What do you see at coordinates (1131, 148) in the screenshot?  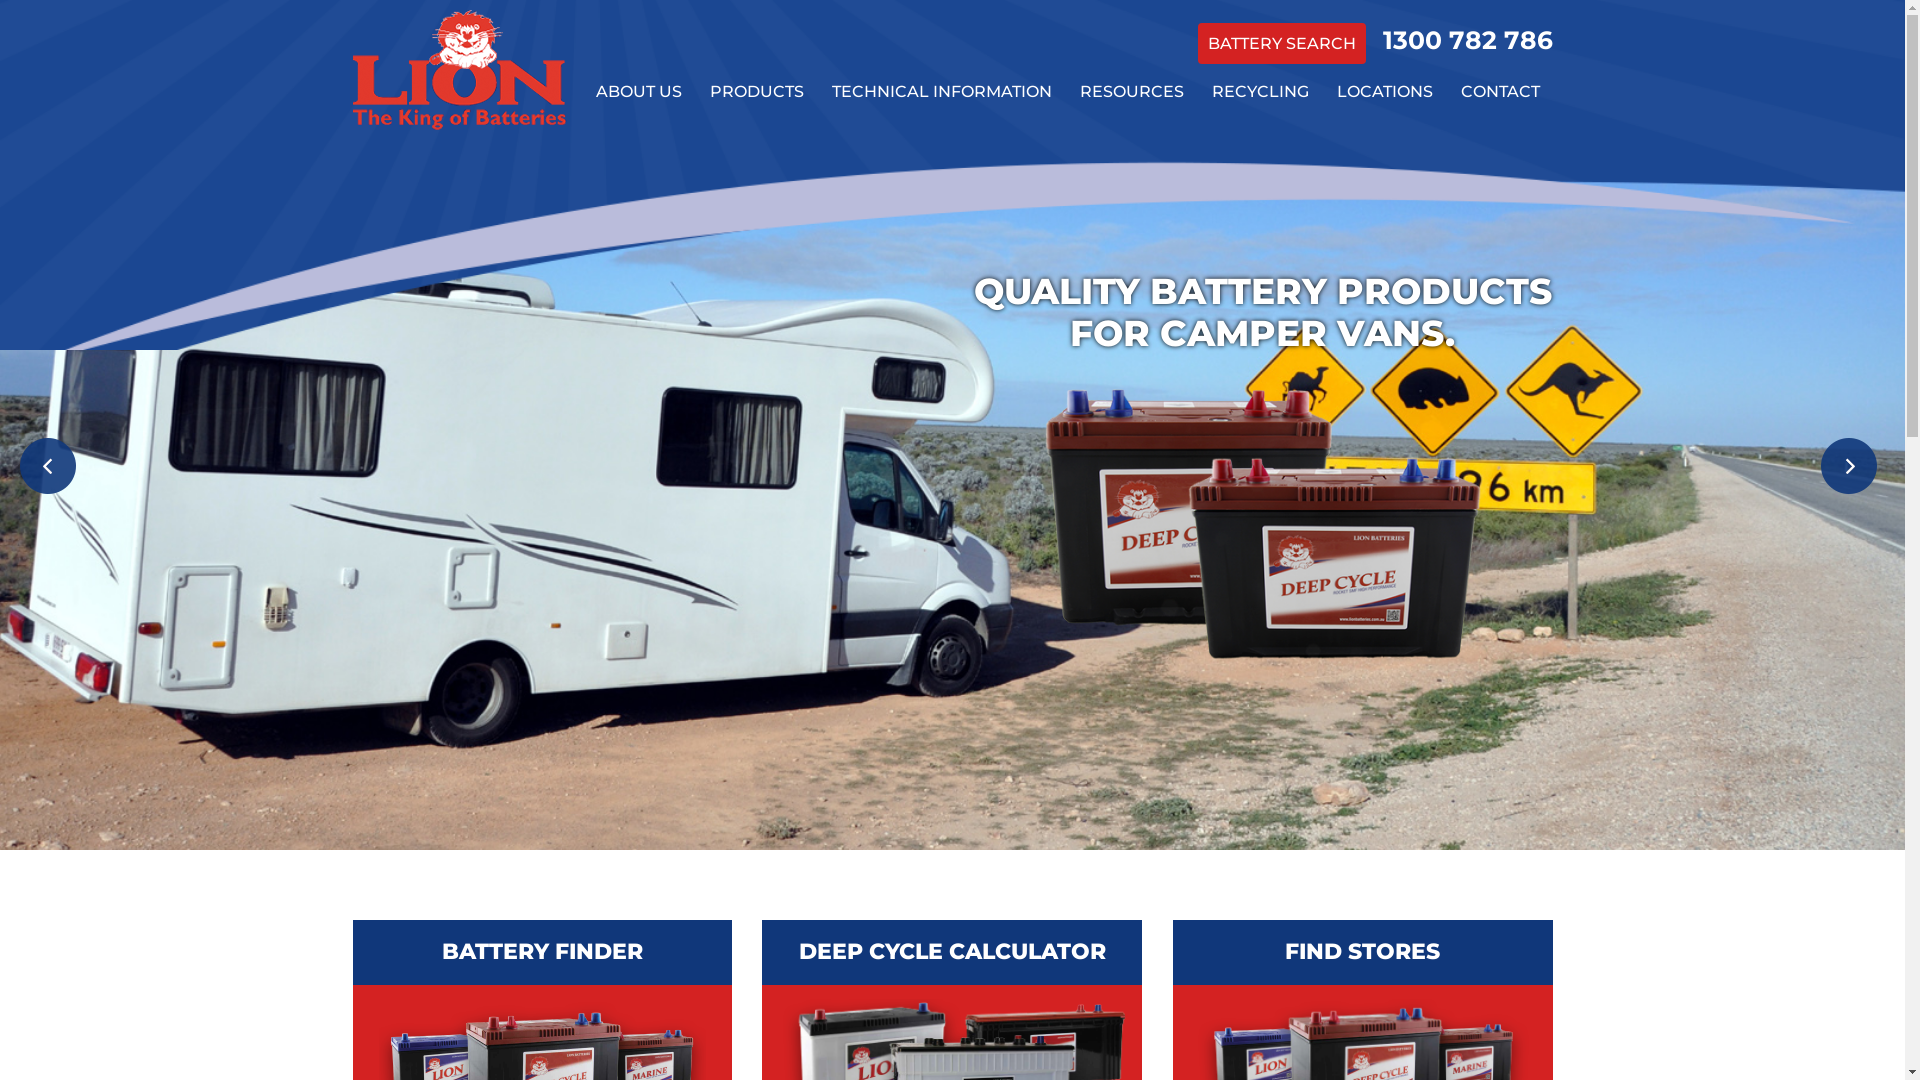 I see `PRODUCT CATALOGUES` at bounding box center [1131, 148].